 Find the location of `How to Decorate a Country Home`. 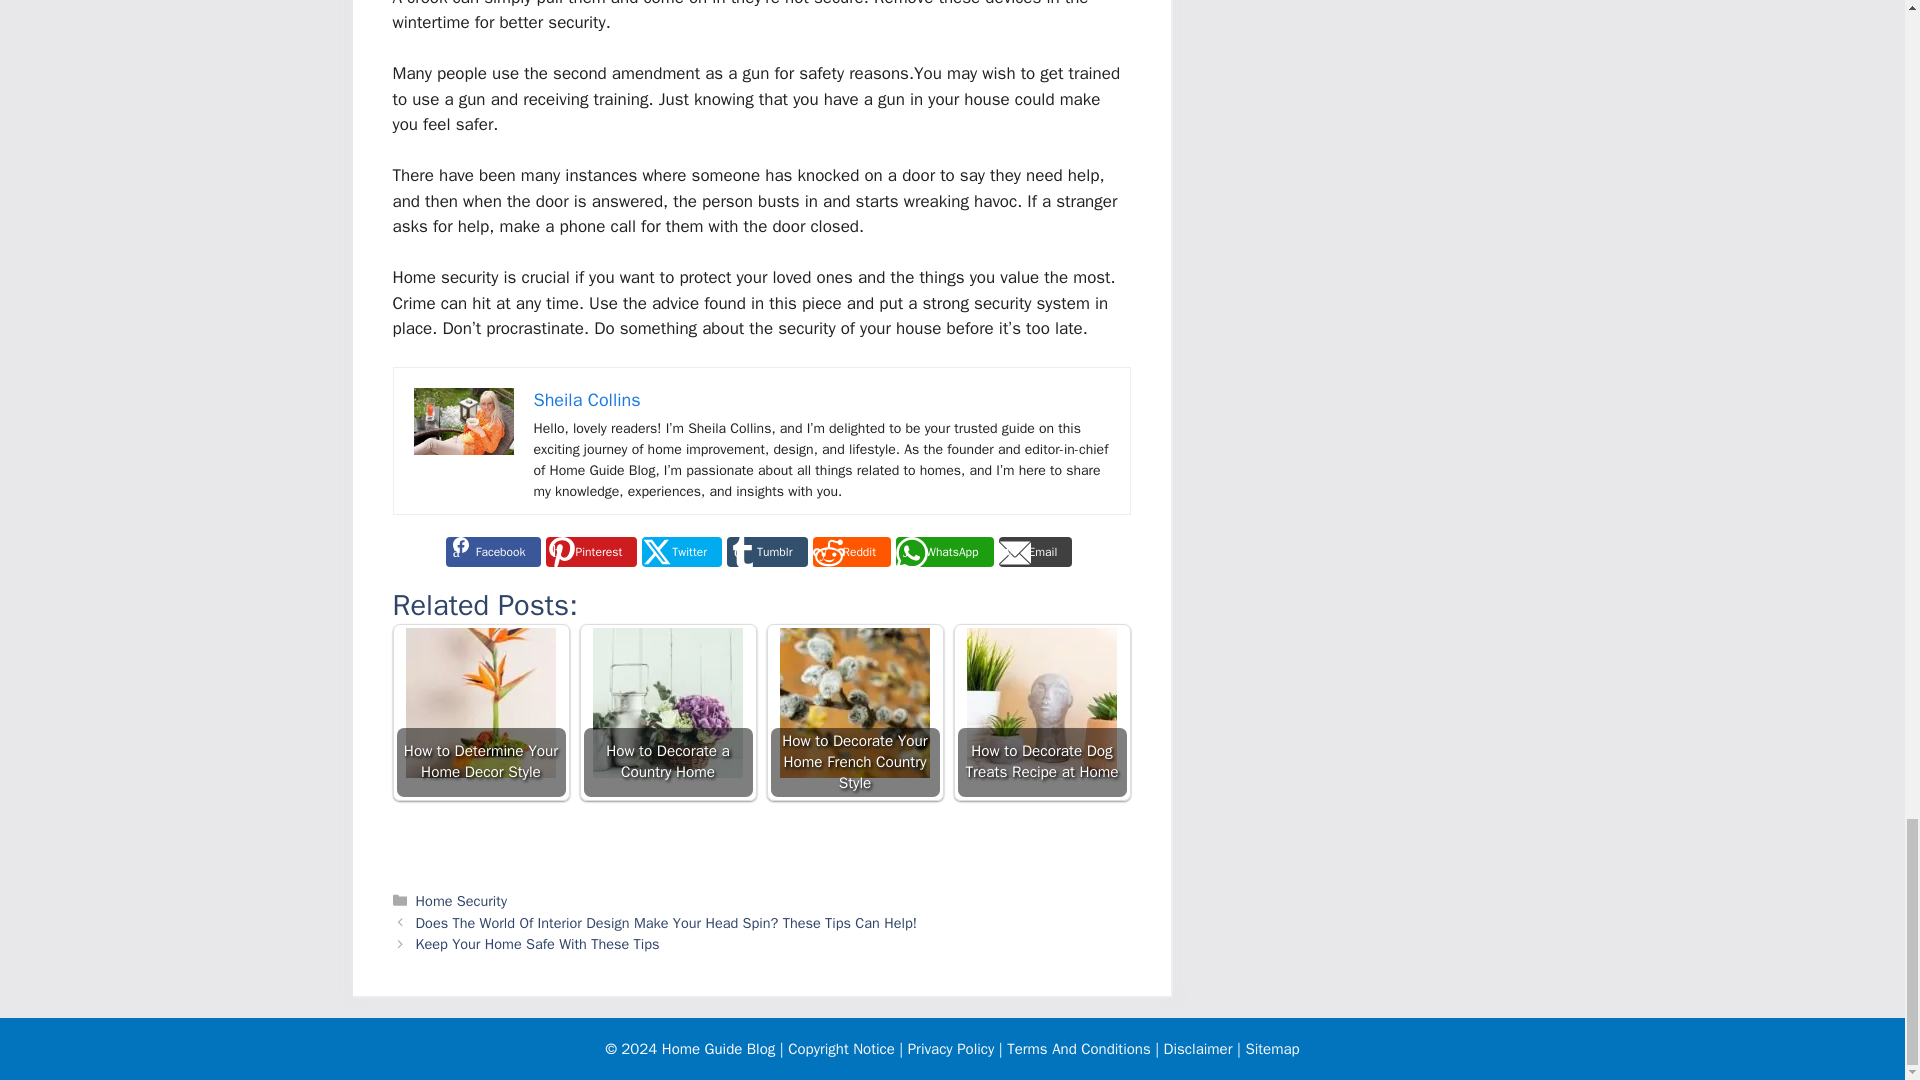

How to Decorate a Country Home is located at coordinates (666, 712).